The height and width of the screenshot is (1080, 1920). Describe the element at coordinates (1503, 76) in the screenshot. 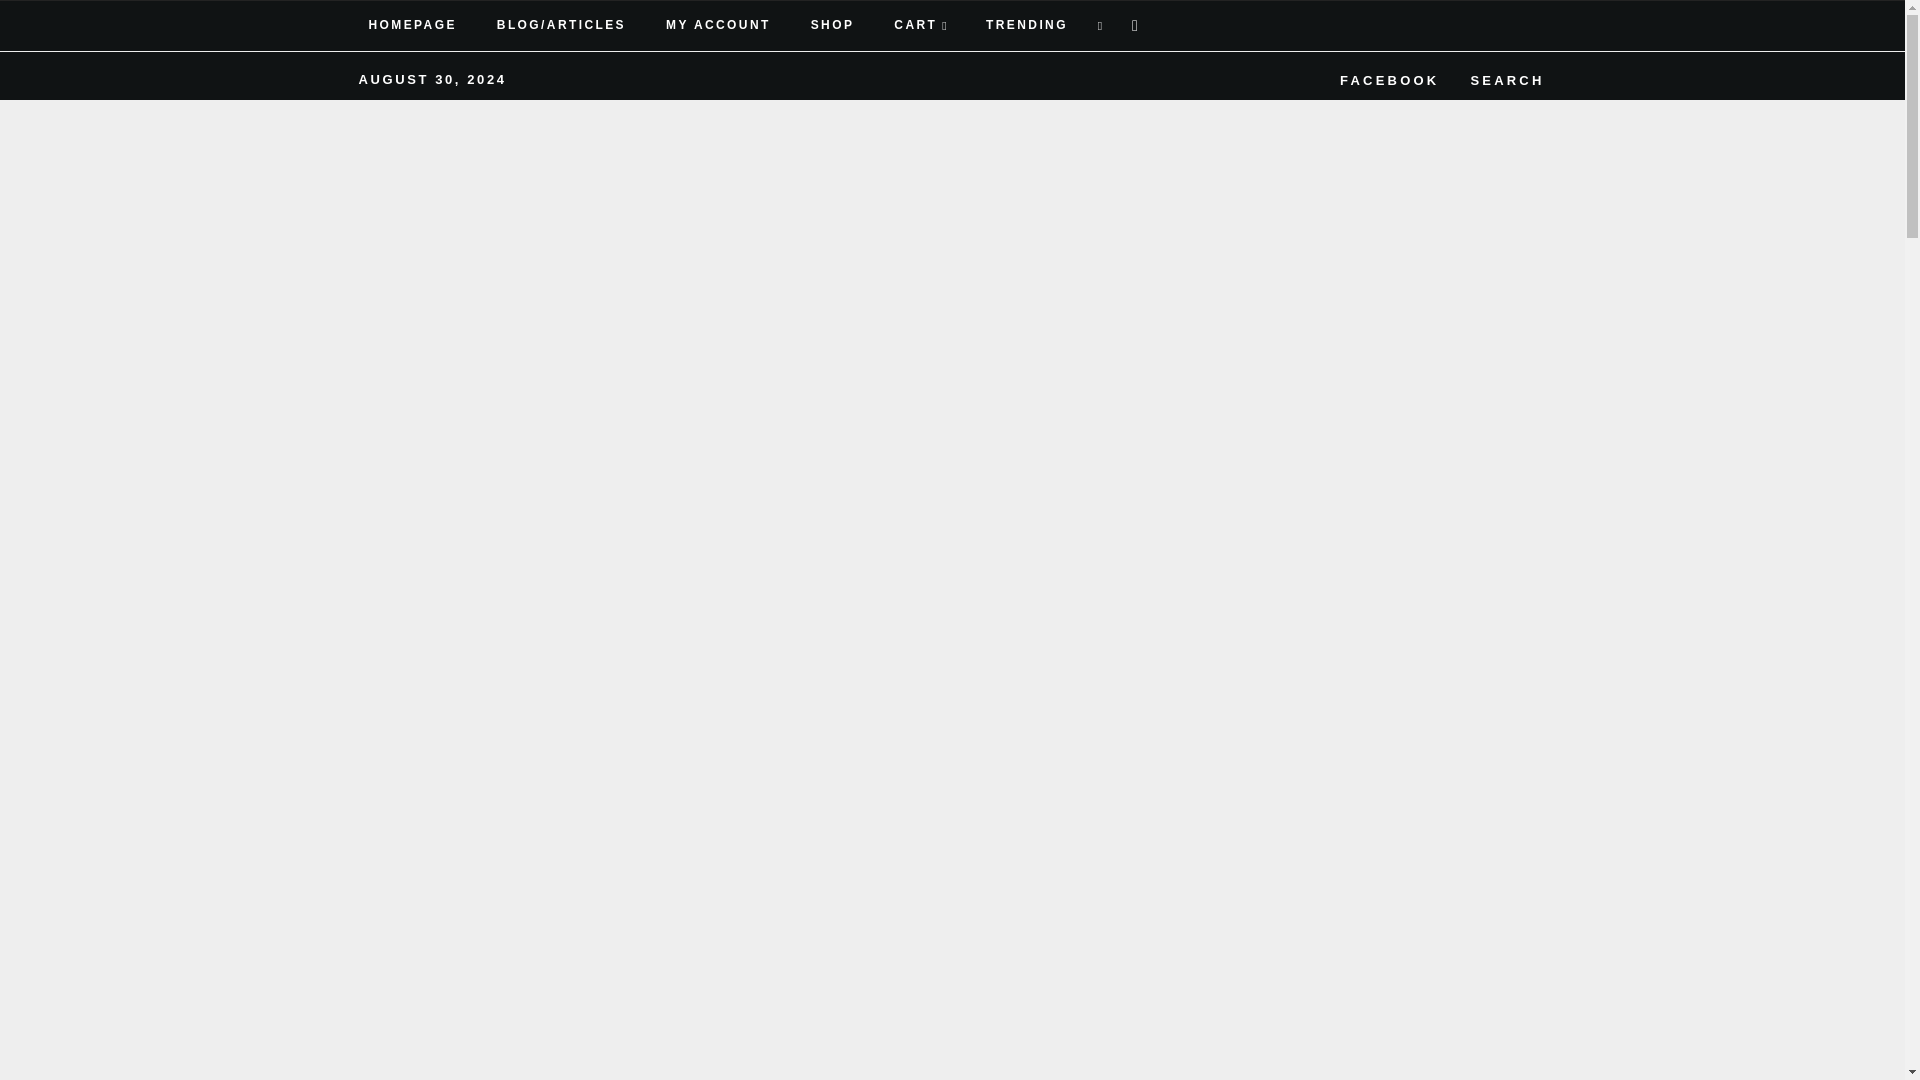

I see `SEARCH` at that location.